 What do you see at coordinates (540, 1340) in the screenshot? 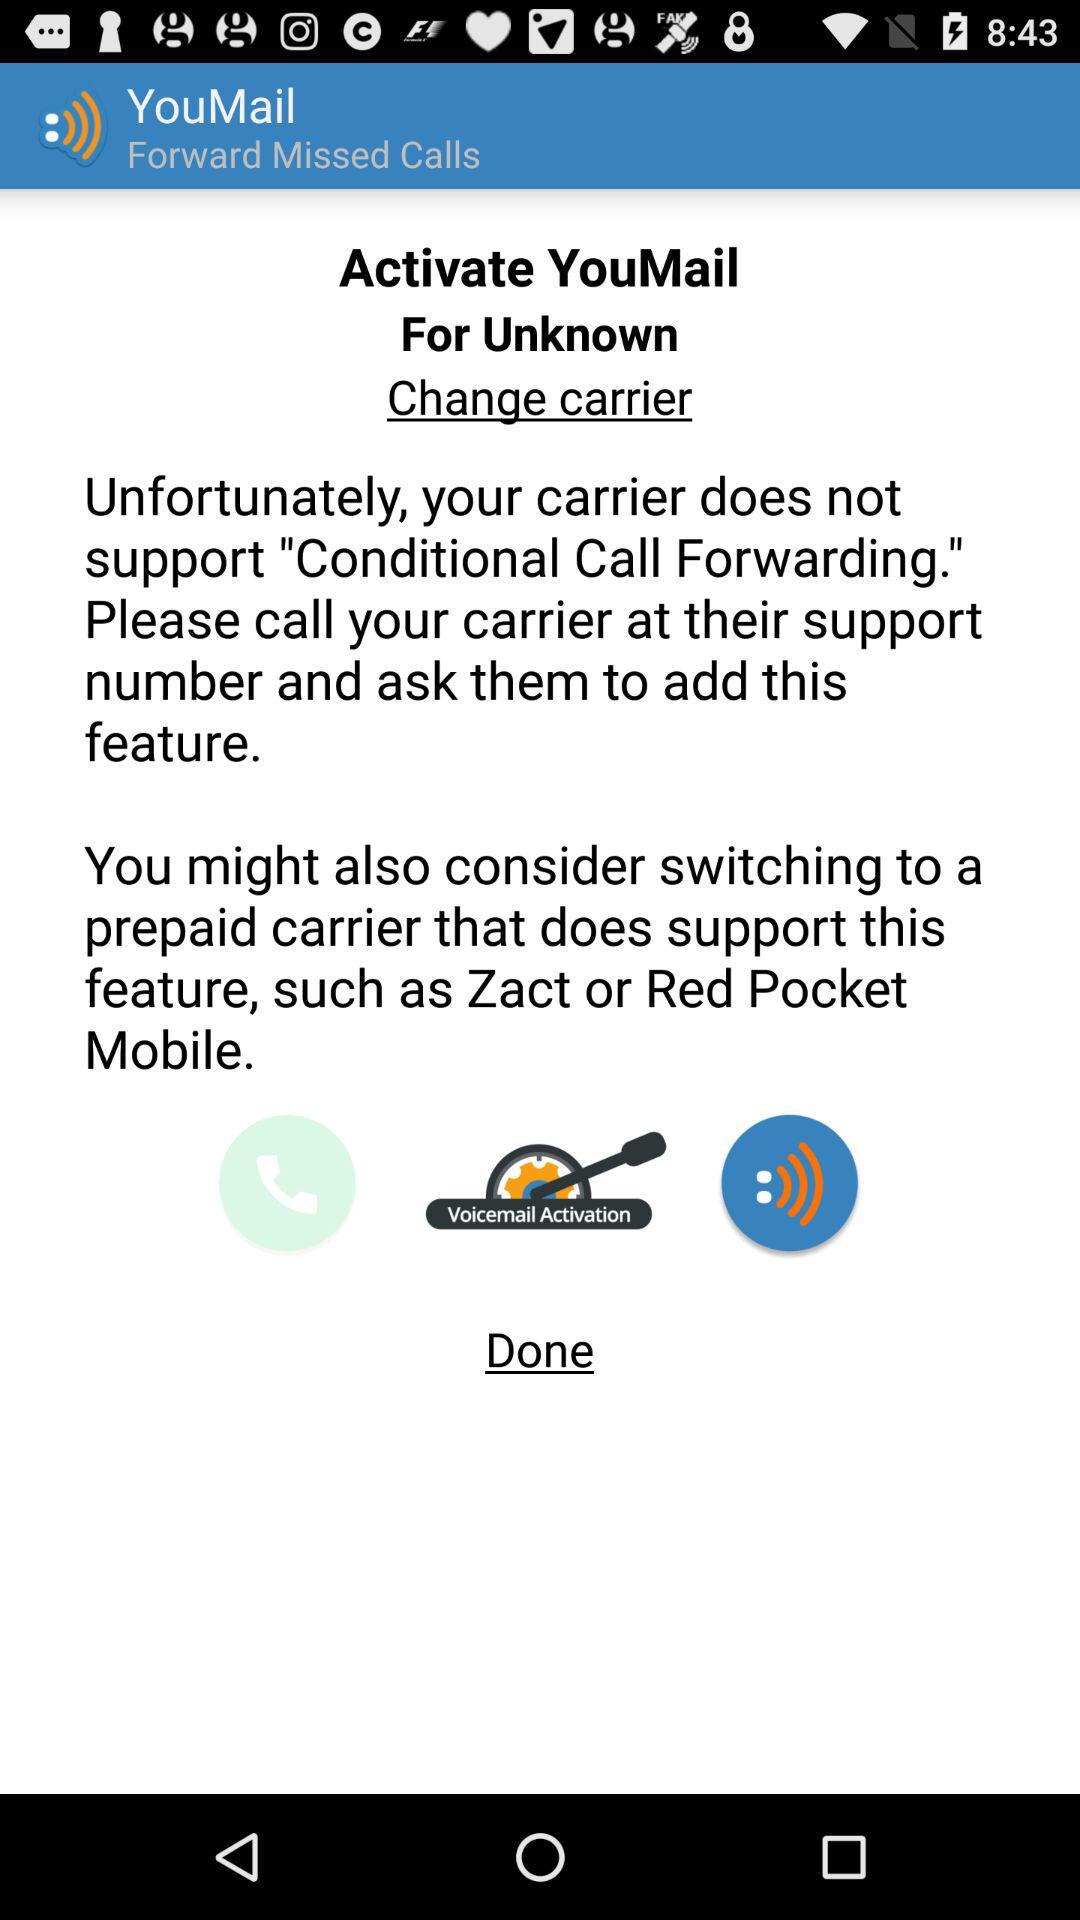
I see `jump to done item` at bounding box center [540, 1340].